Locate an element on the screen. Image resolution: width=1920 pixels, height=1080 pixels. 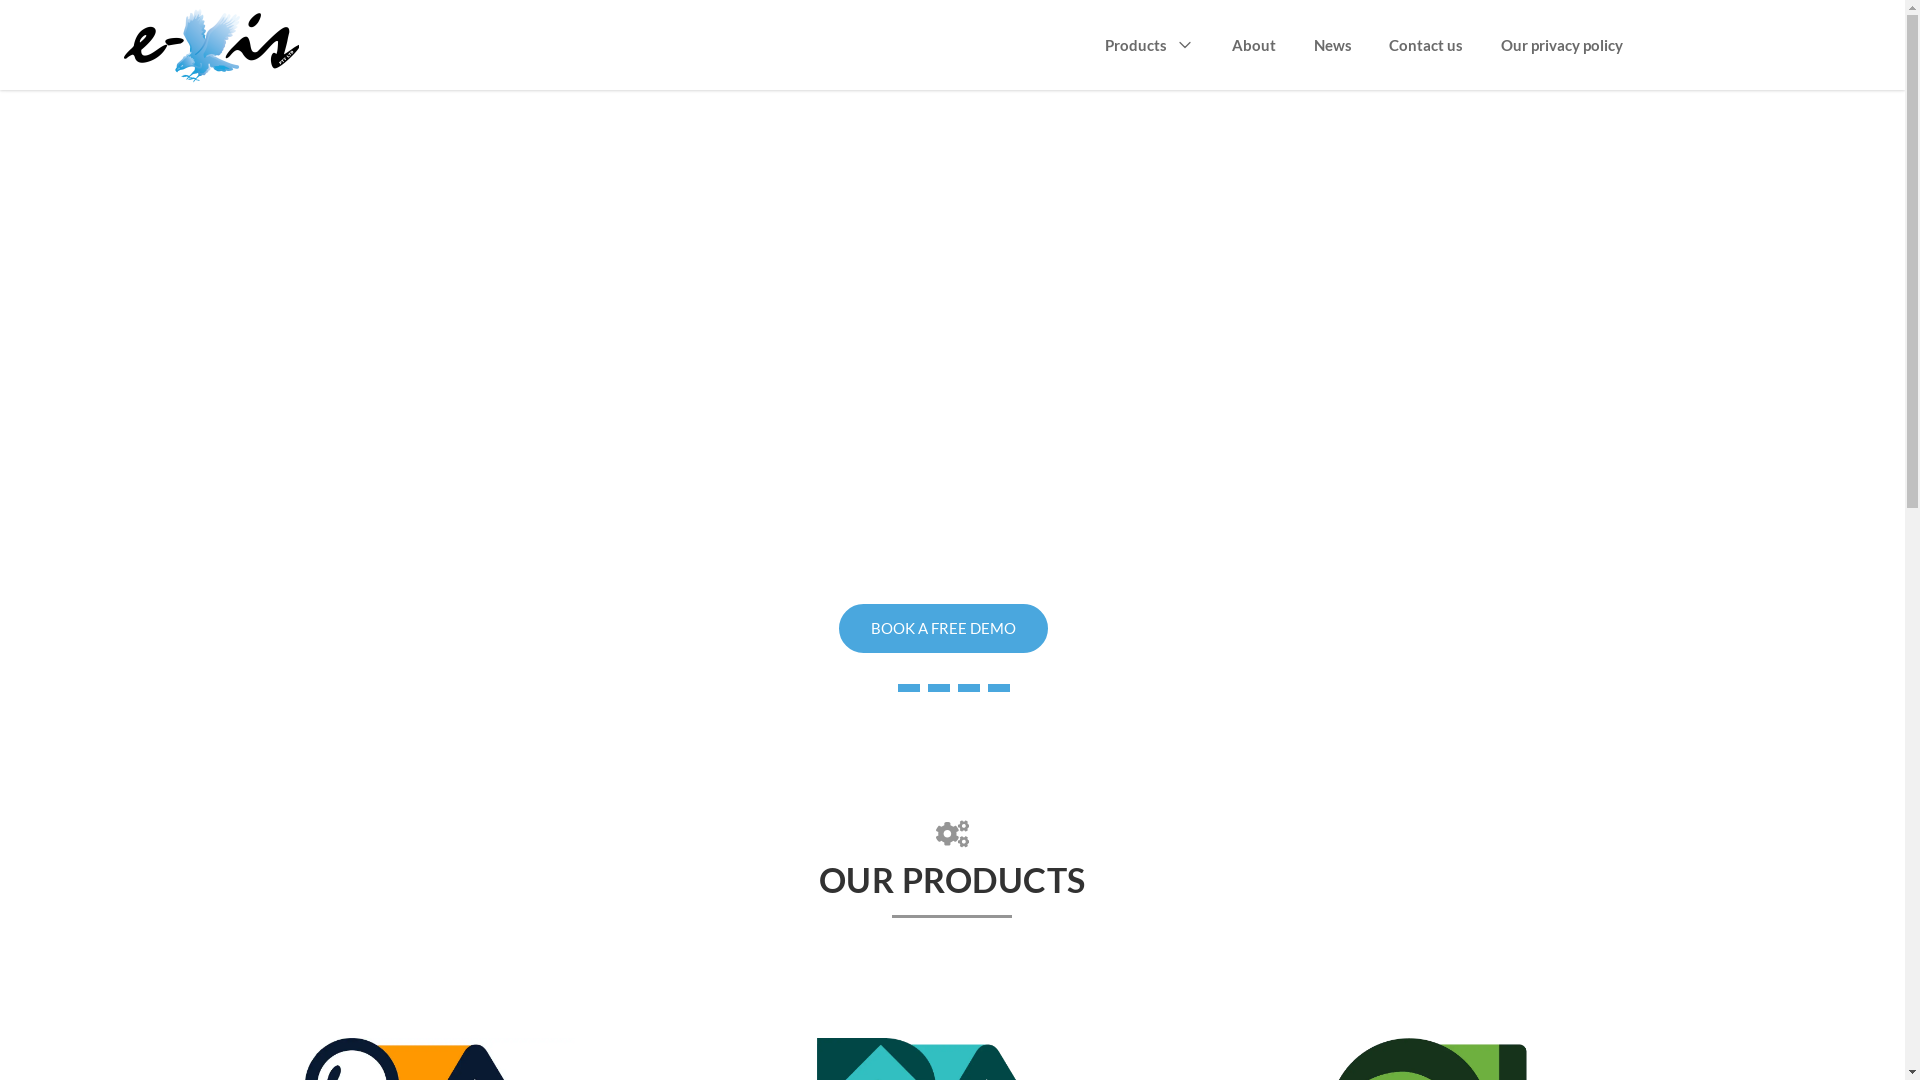
Our privacy policy is located at coordinates (1562, 46).